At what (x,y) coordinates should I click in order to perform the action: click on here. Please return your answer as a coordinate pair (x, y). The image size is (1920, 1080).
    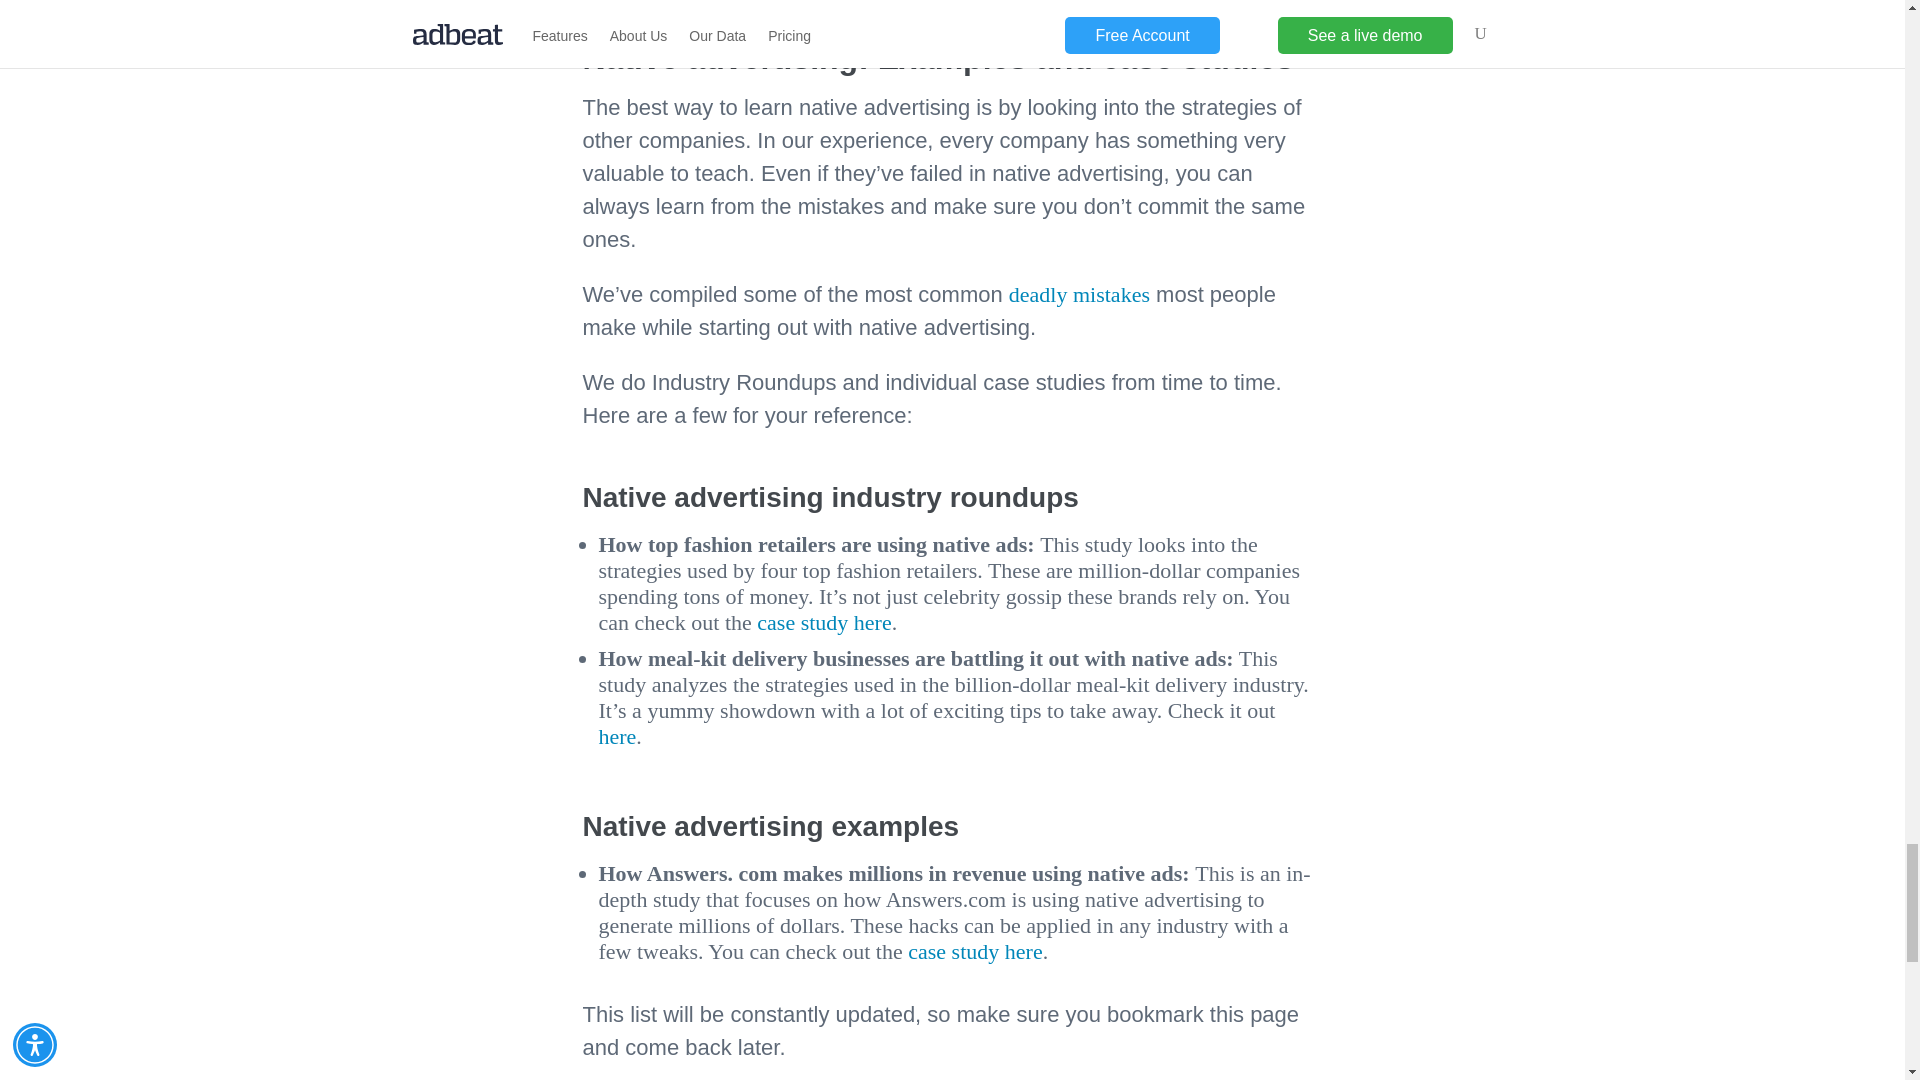
    Looking at the image, I should click on (1023, 951).